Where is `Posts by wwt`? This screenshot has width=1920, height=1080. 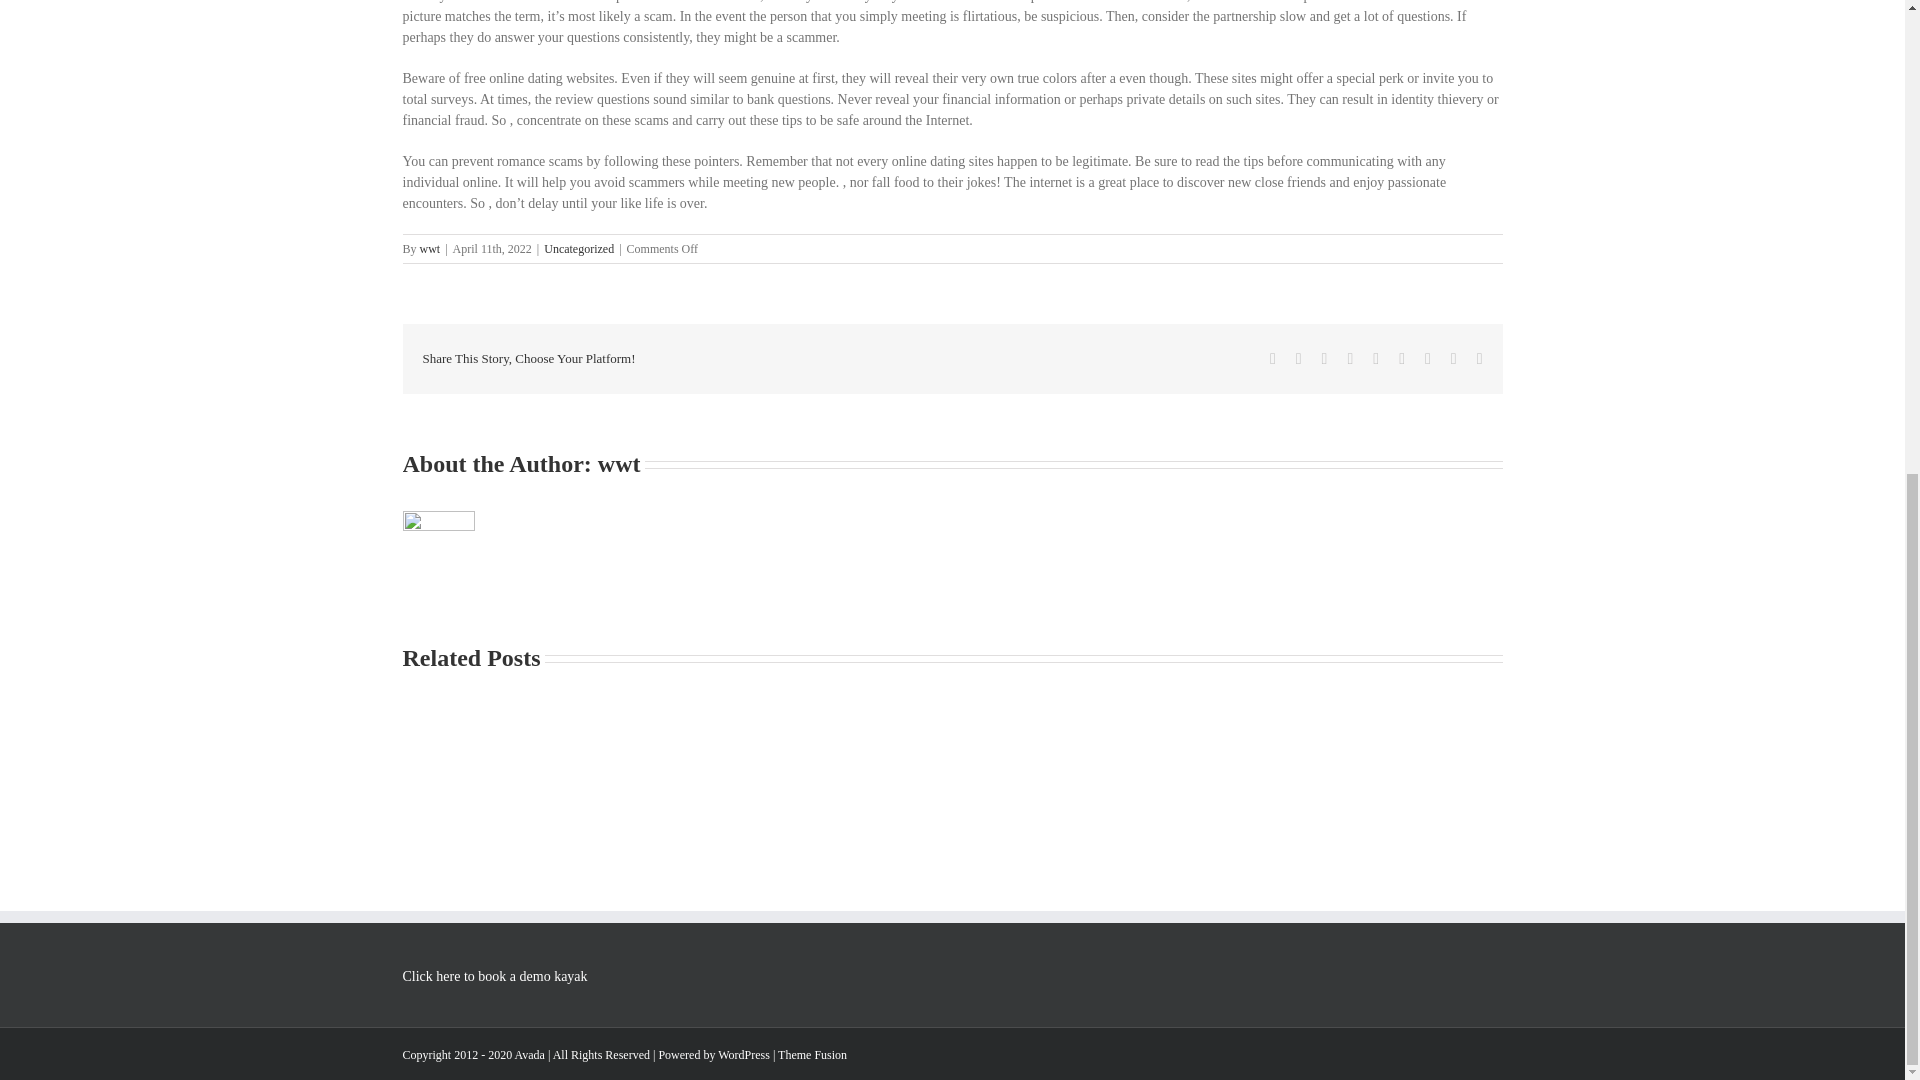 Posts by wwt is located at coordinates (619, 464).